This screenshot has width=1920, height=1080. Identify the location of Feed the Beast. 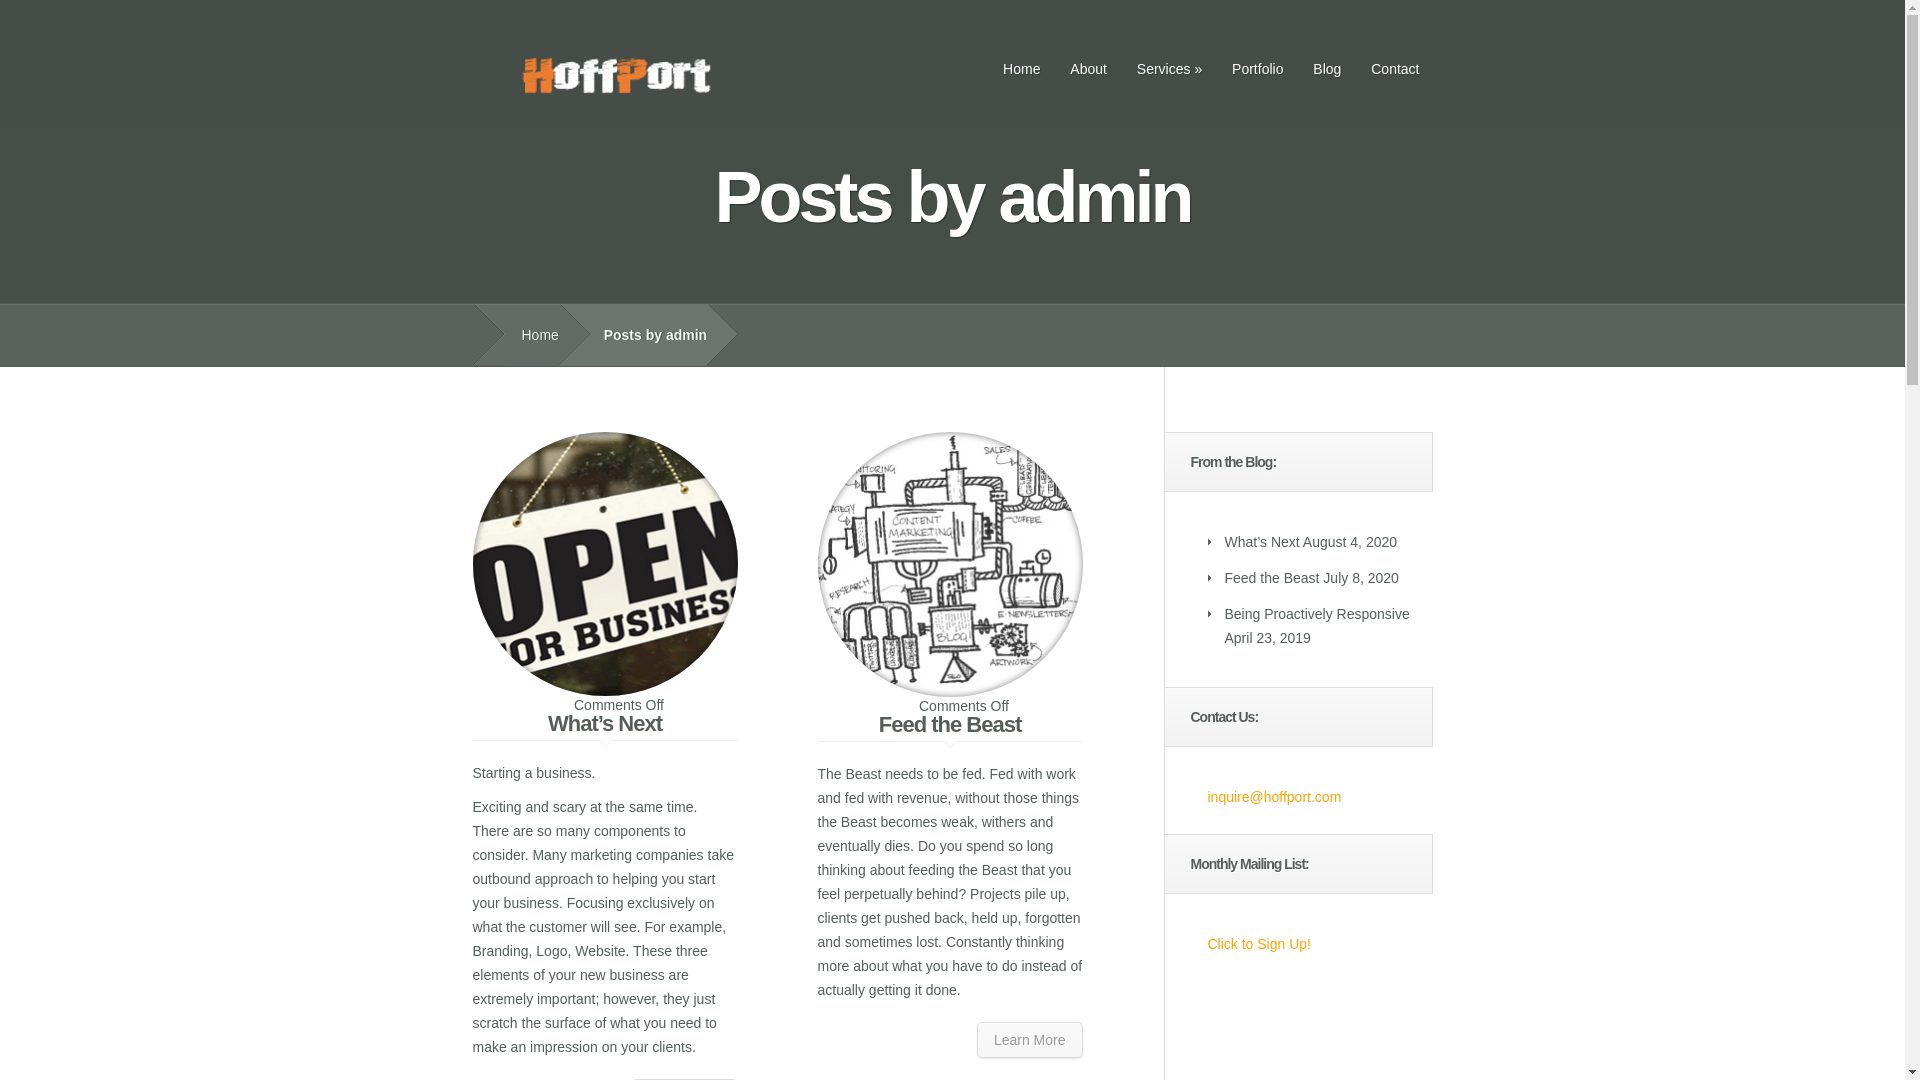
(950, 724).